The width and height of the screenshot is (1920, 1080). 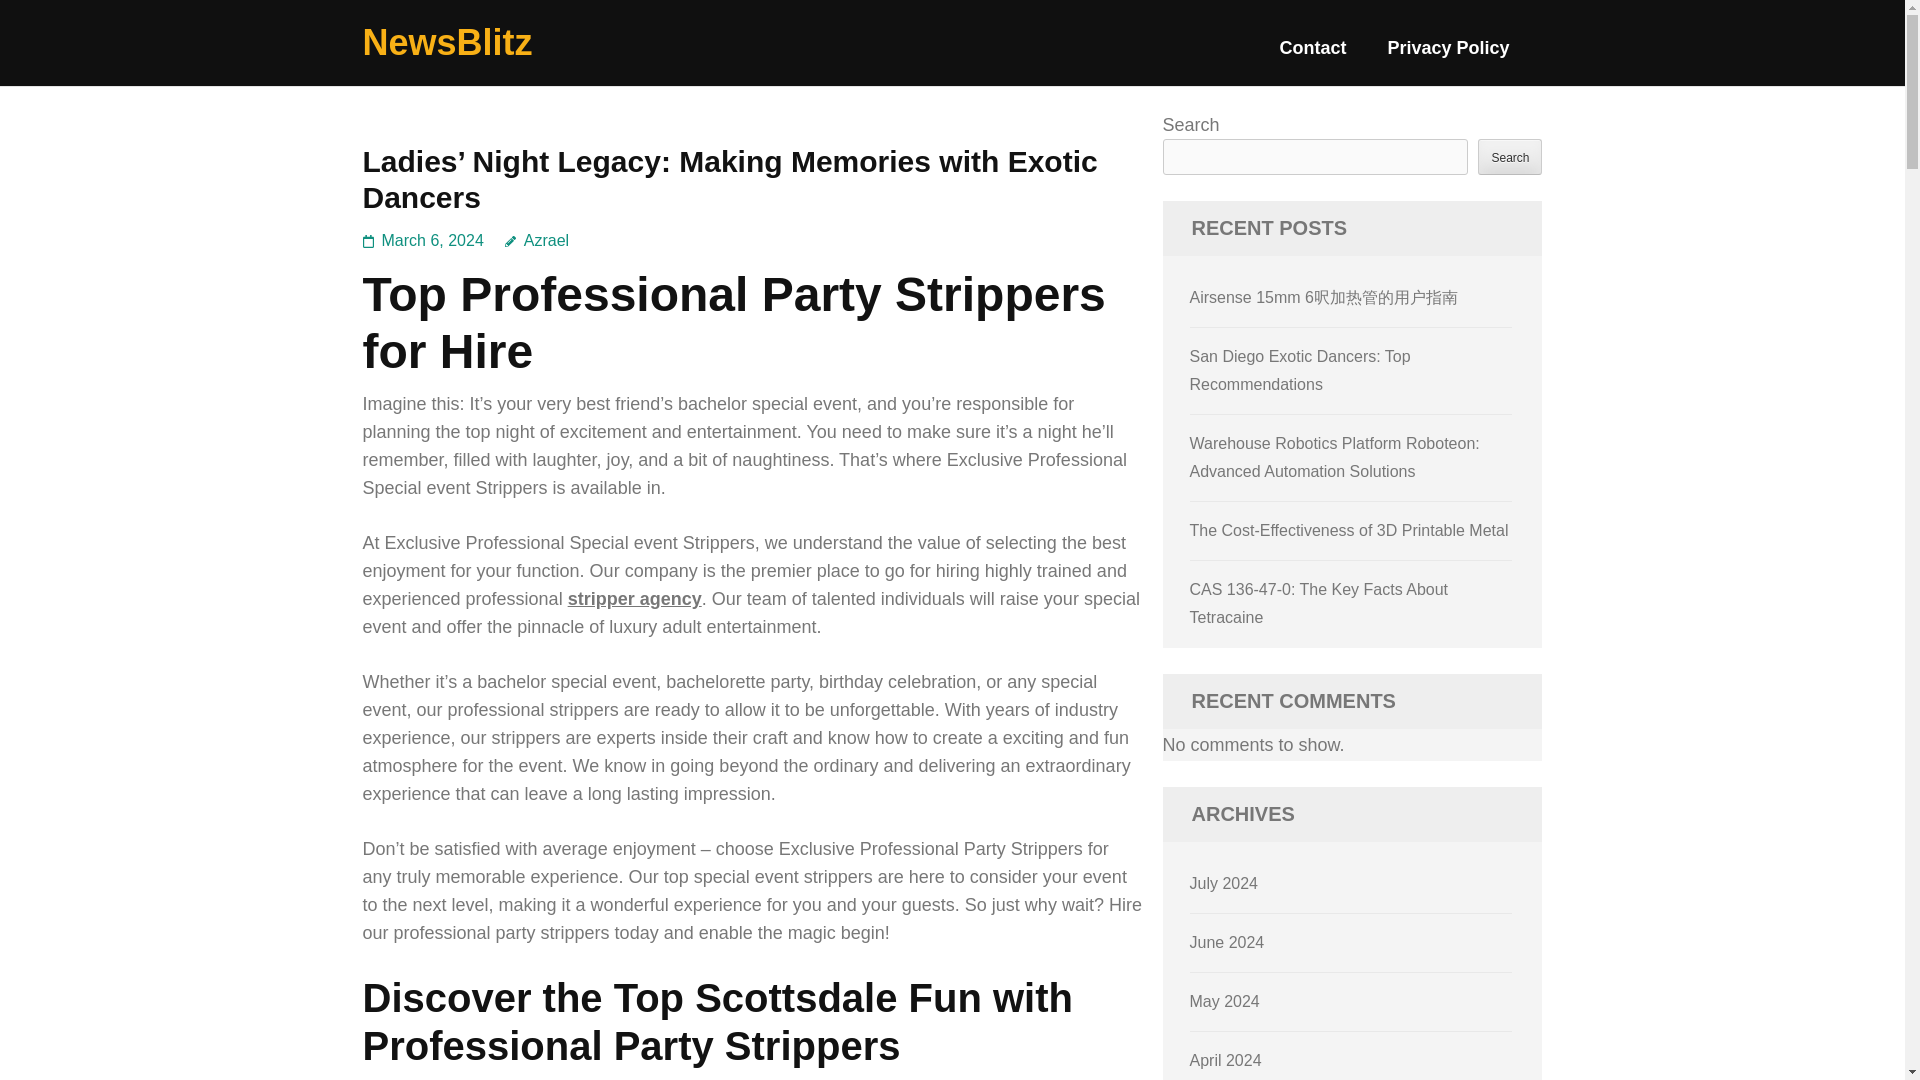 I want to click on Azrael, so click(x=536, y=240).